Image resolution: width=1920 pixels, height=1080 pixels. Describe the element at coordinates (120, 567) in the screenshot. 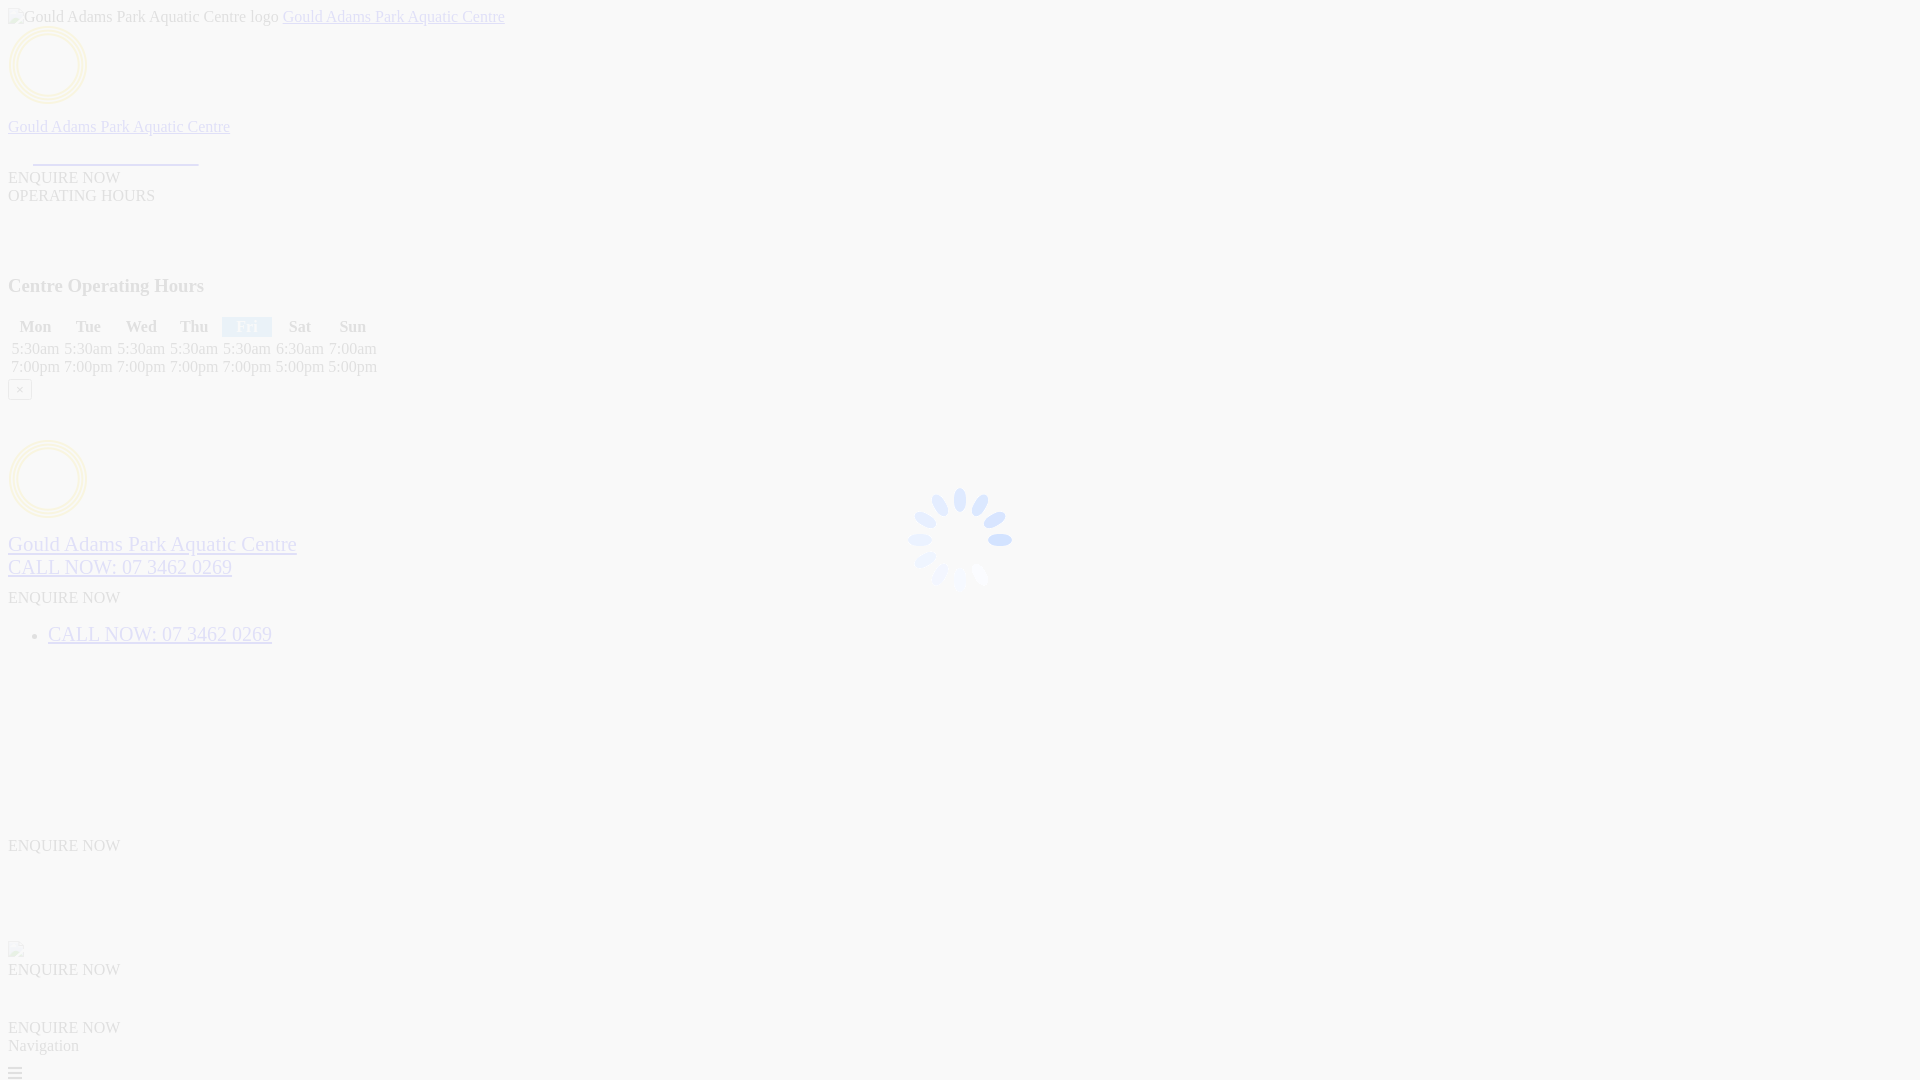

I see `CALL NOW: 07 3462 0269` at that location.